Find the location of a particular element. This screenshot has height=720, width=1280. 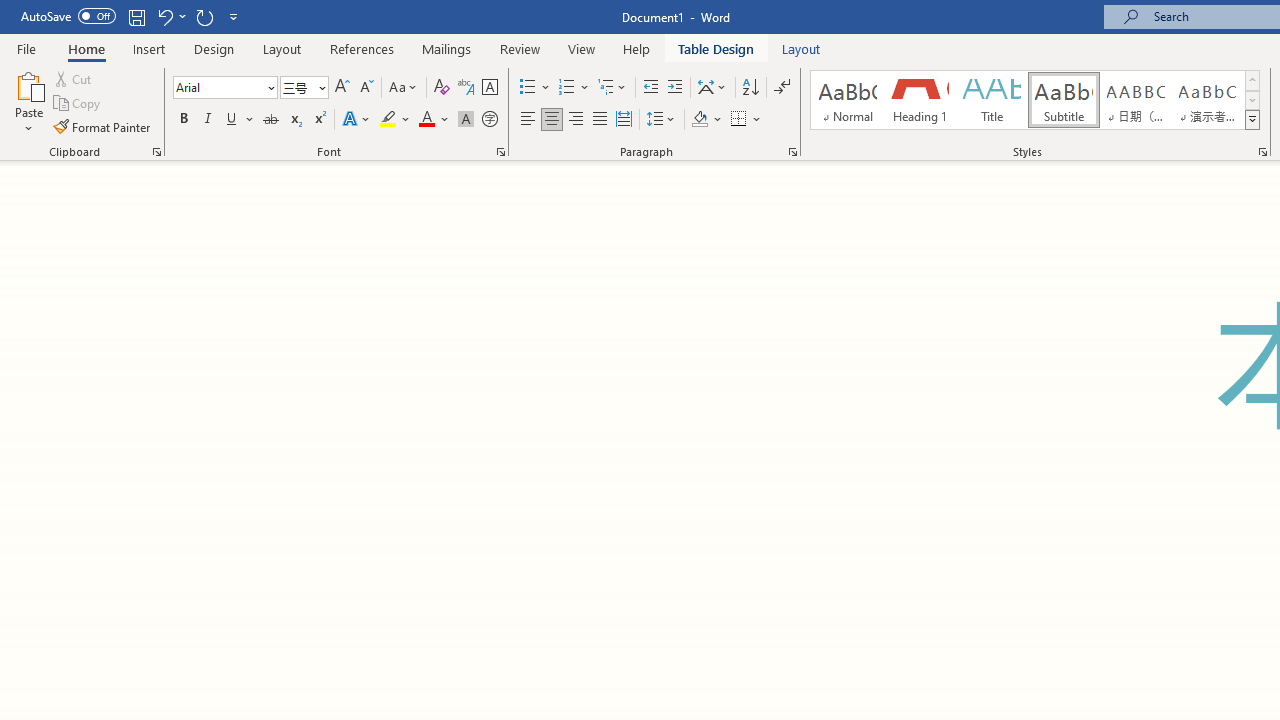

Subscript is located at coordinates (294, 120).